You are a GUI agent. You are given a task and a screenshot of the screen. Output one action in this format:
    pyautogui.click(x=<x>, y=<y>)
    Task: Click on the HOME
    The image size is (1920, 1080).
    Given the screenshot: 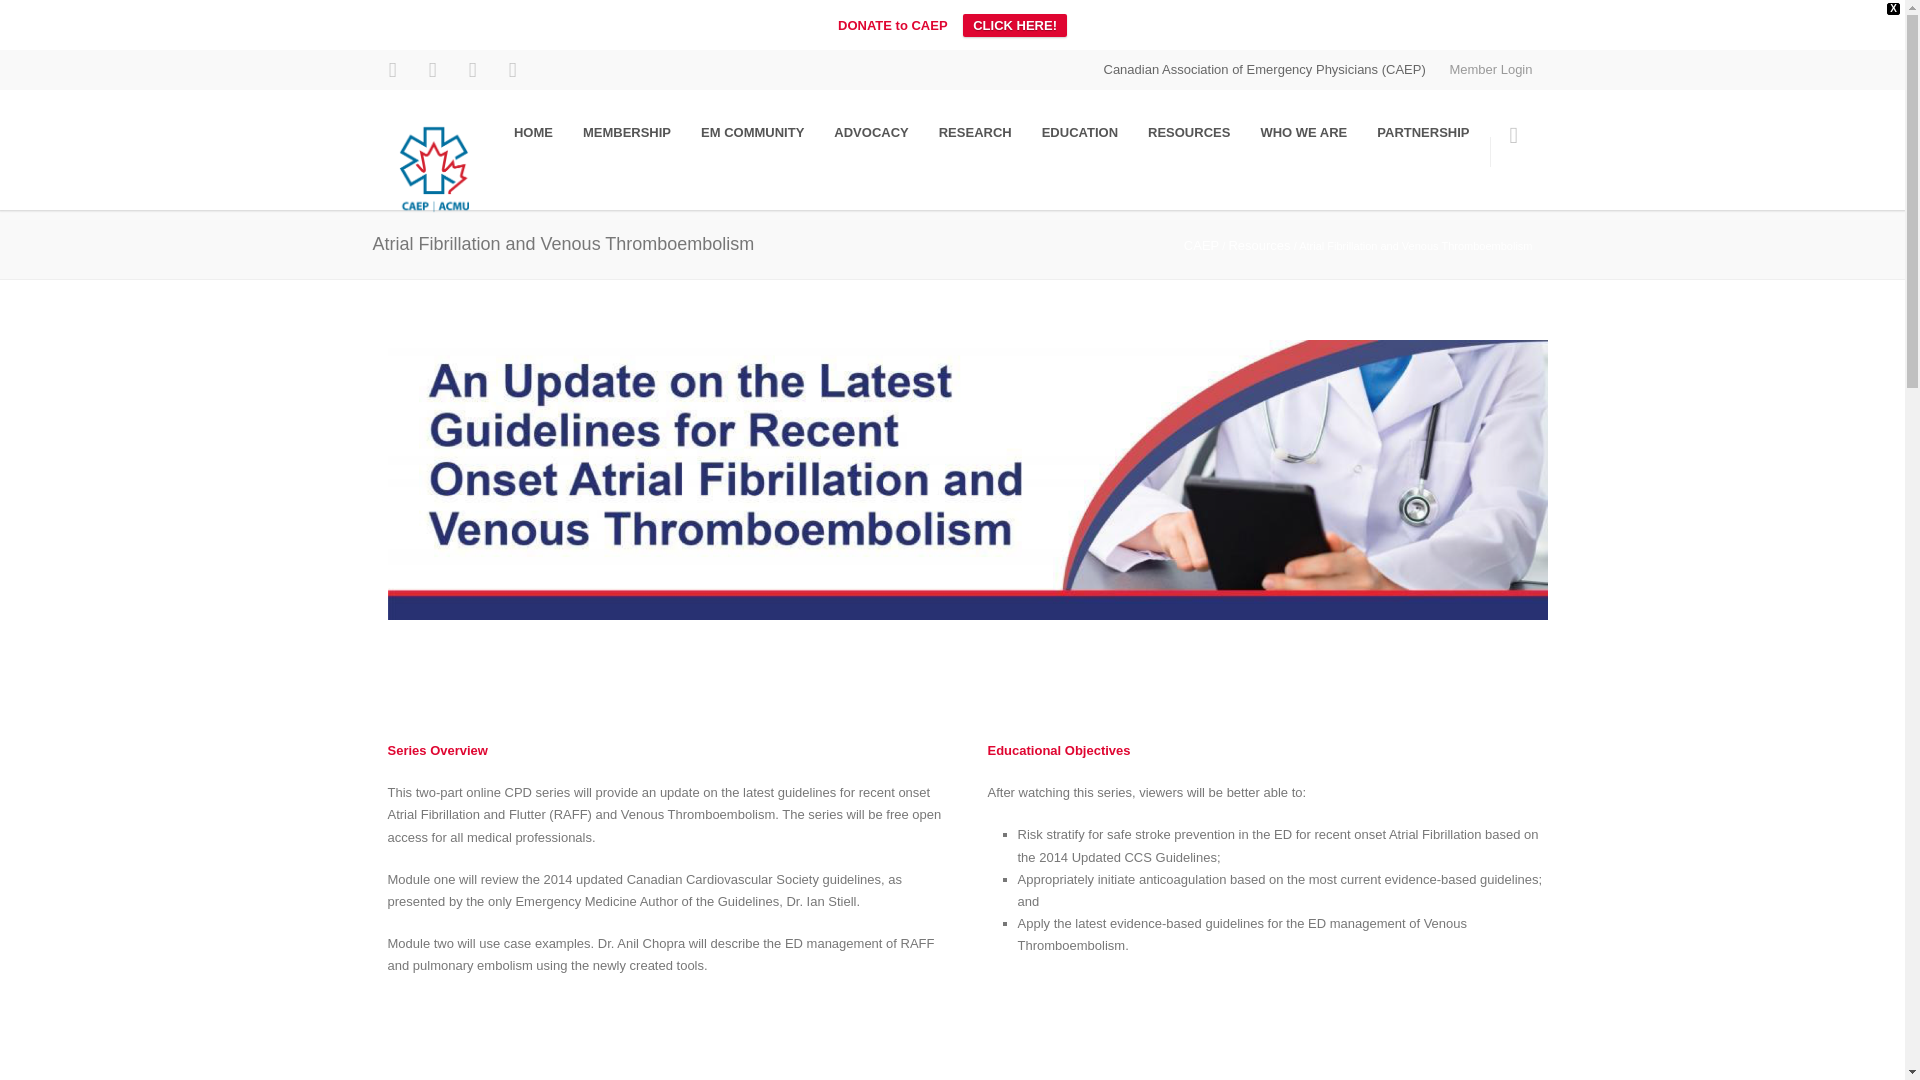 What is the action you would take?
    pyautogui.click(x=534, y=133)
    